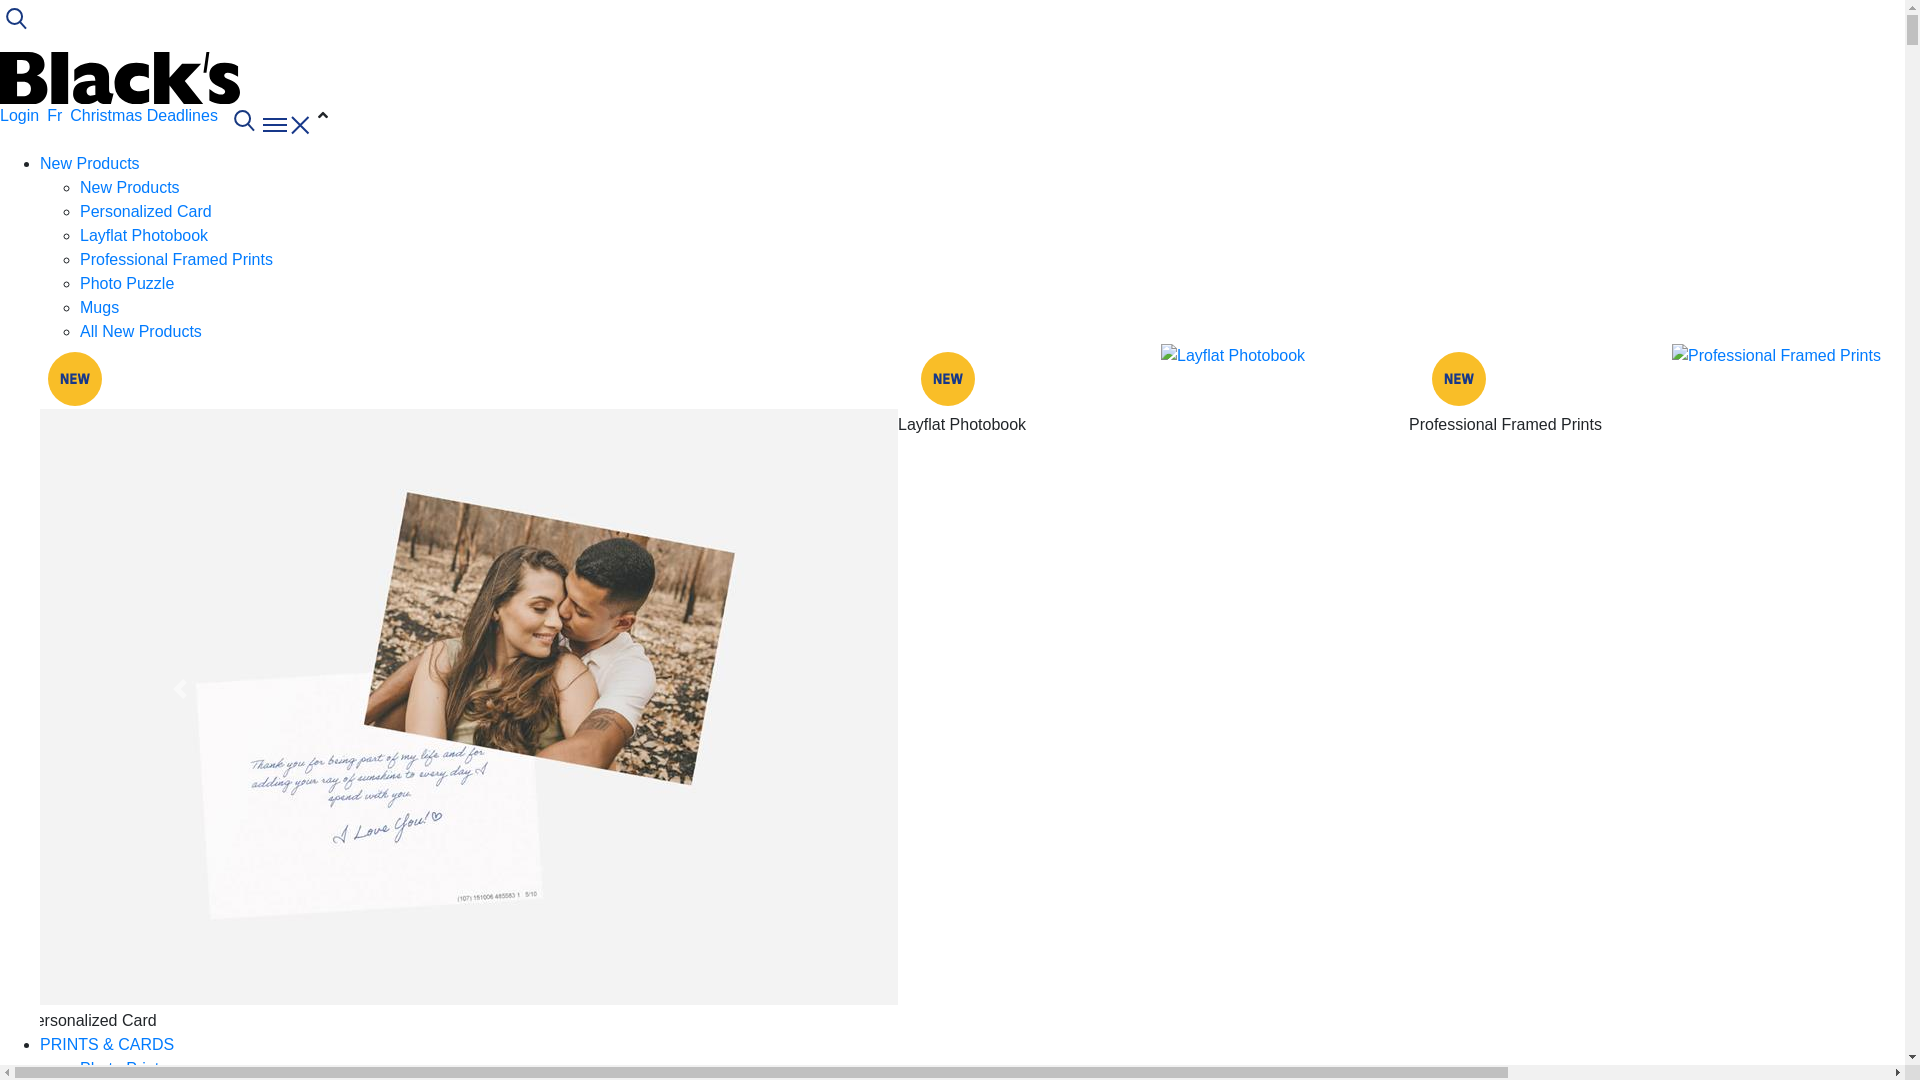  I want to click on Layflat Photobook, so click(144, 236).